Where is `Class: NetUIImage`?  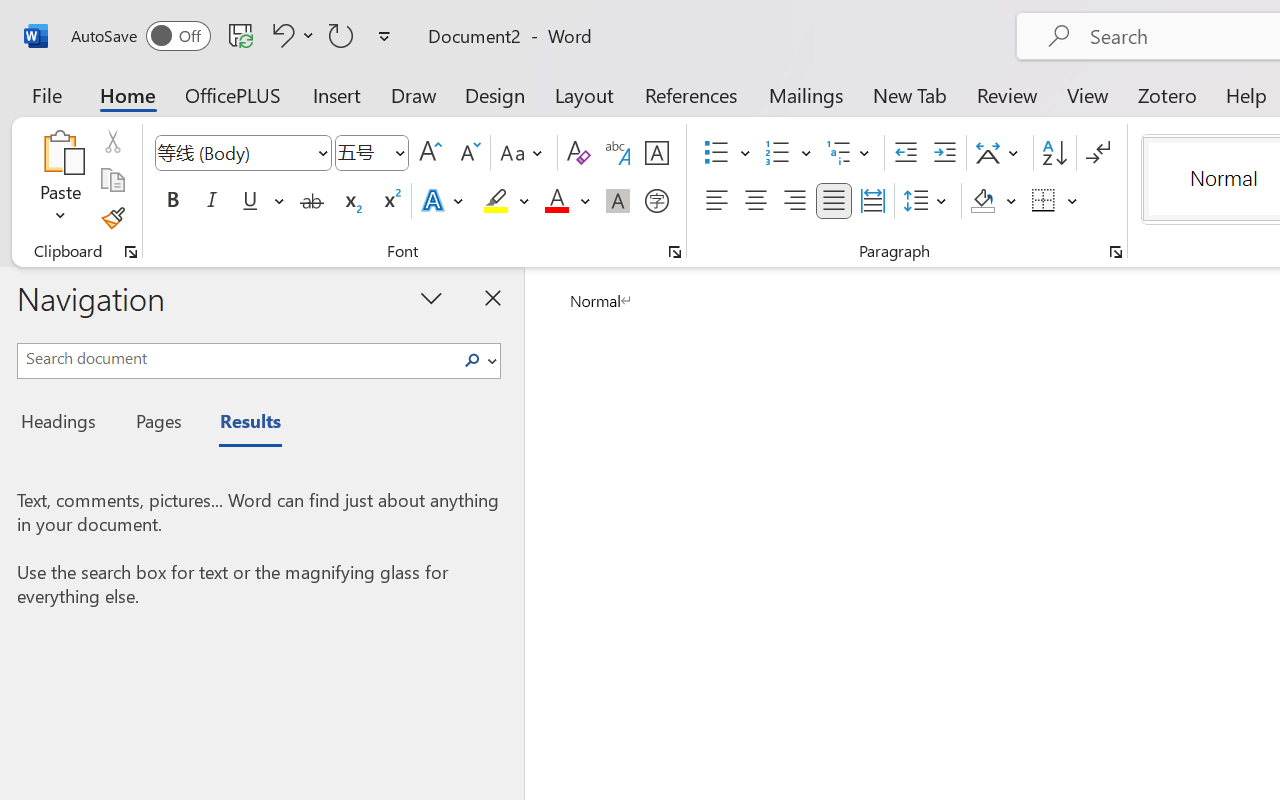 Class: NetUIImage is located at coordinates (472, 360).